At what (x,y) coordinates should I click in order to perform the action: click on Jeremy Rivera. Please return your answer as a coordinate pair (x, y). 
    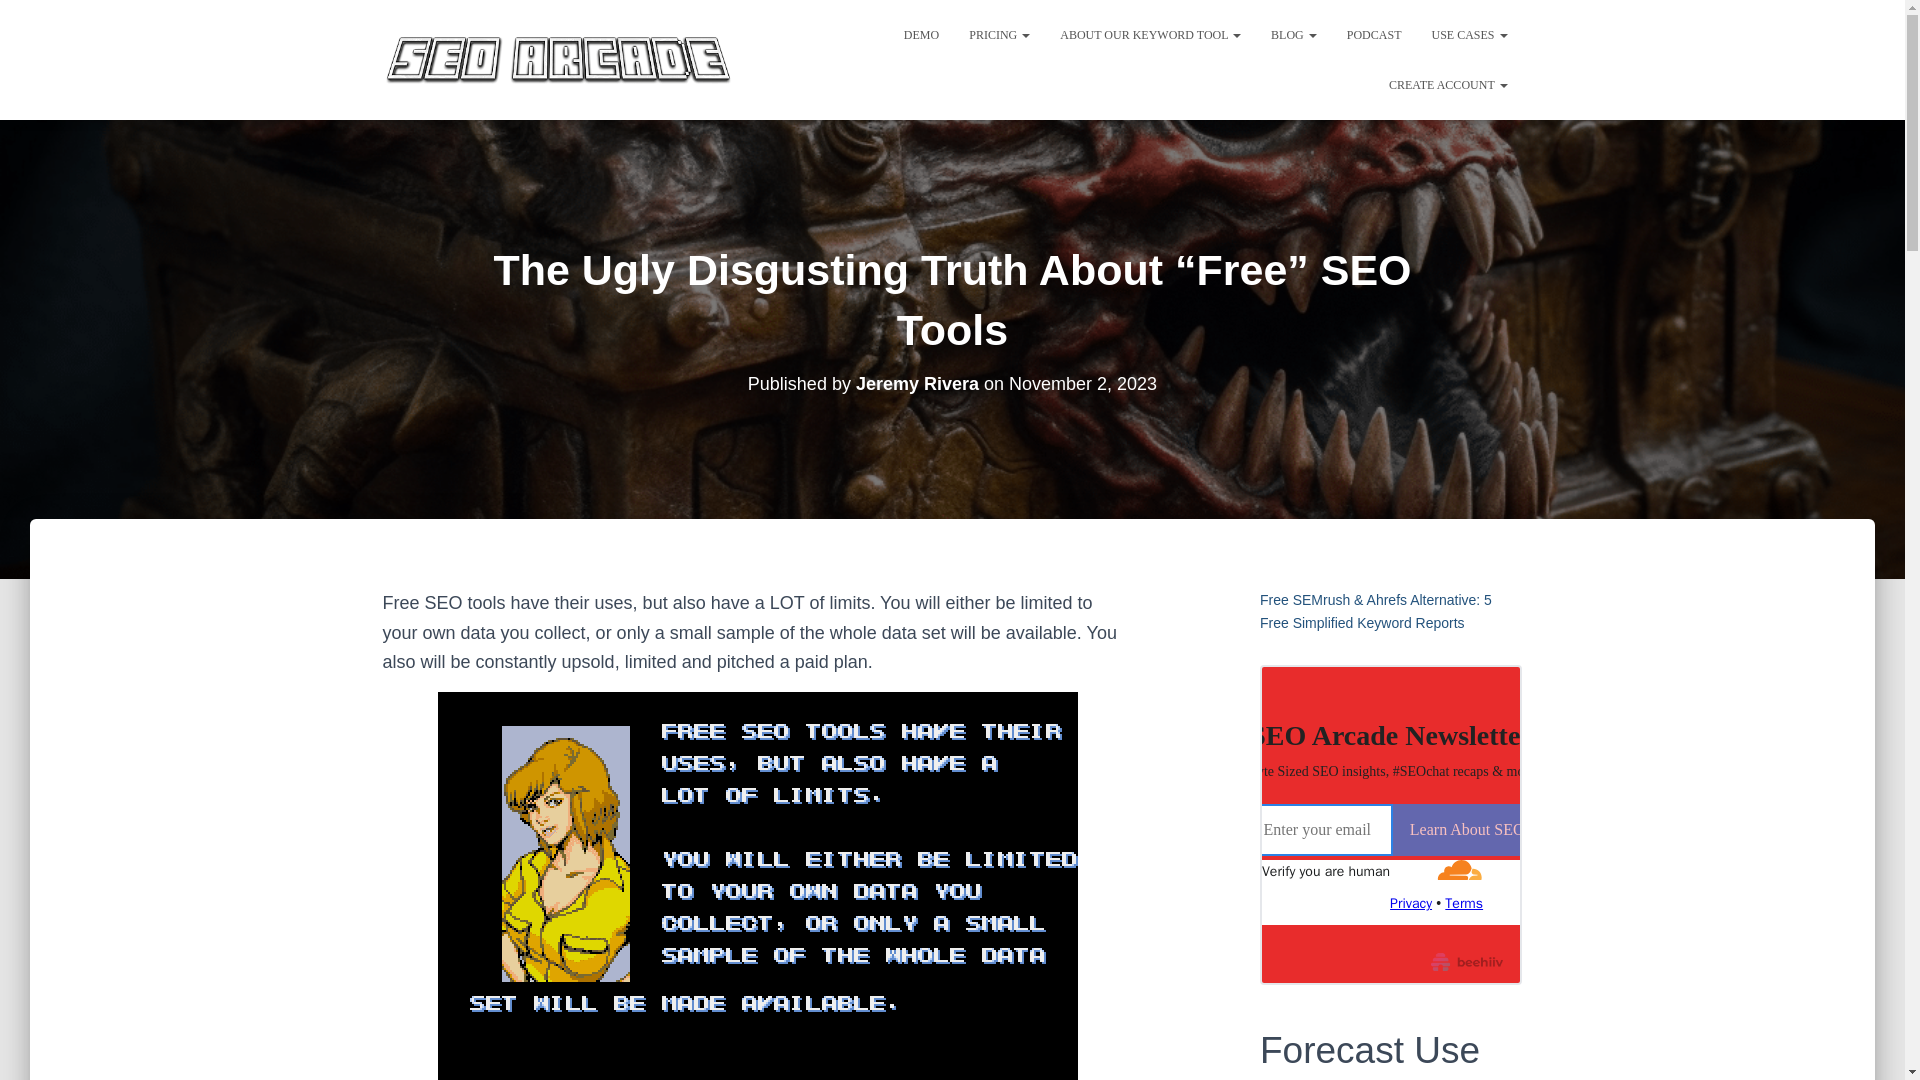
    Looking at the image, I should click on (918, 384).